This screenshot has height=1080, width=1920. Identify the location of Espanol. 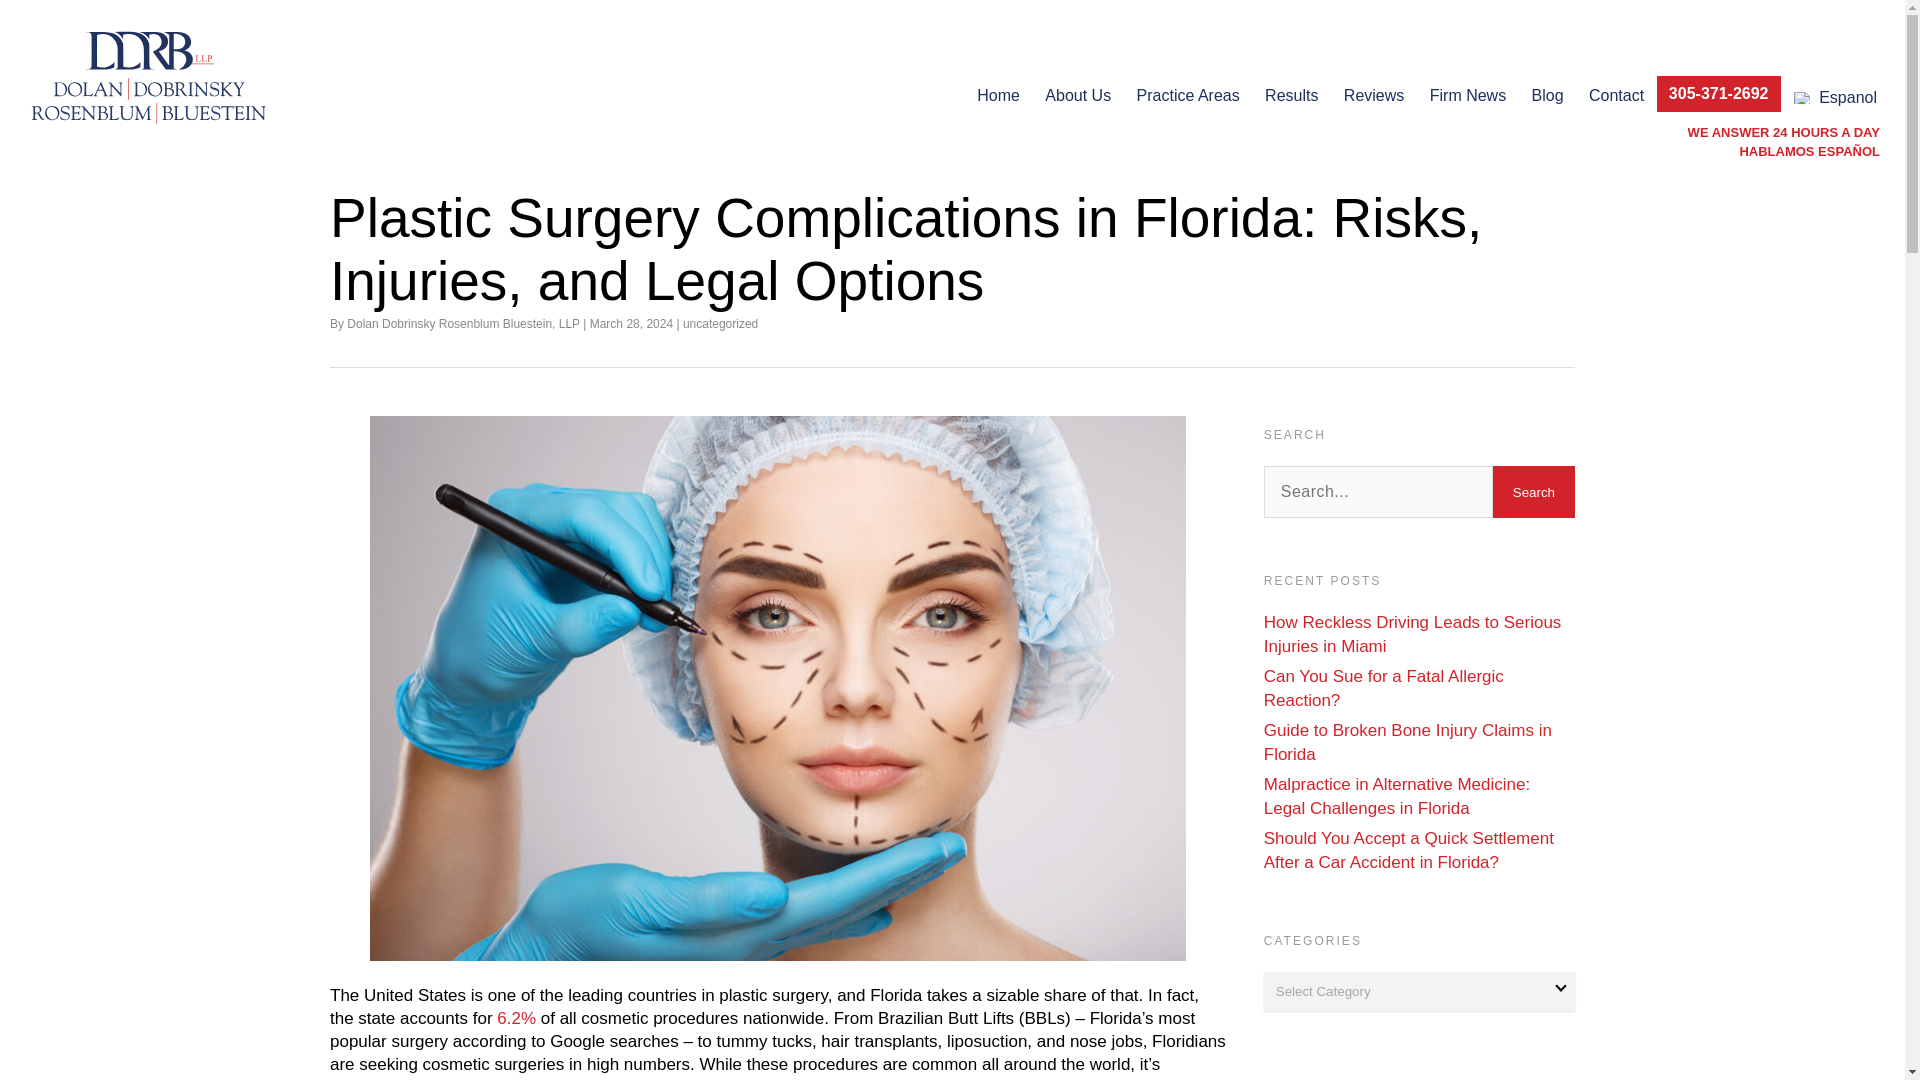
(1835, 98).